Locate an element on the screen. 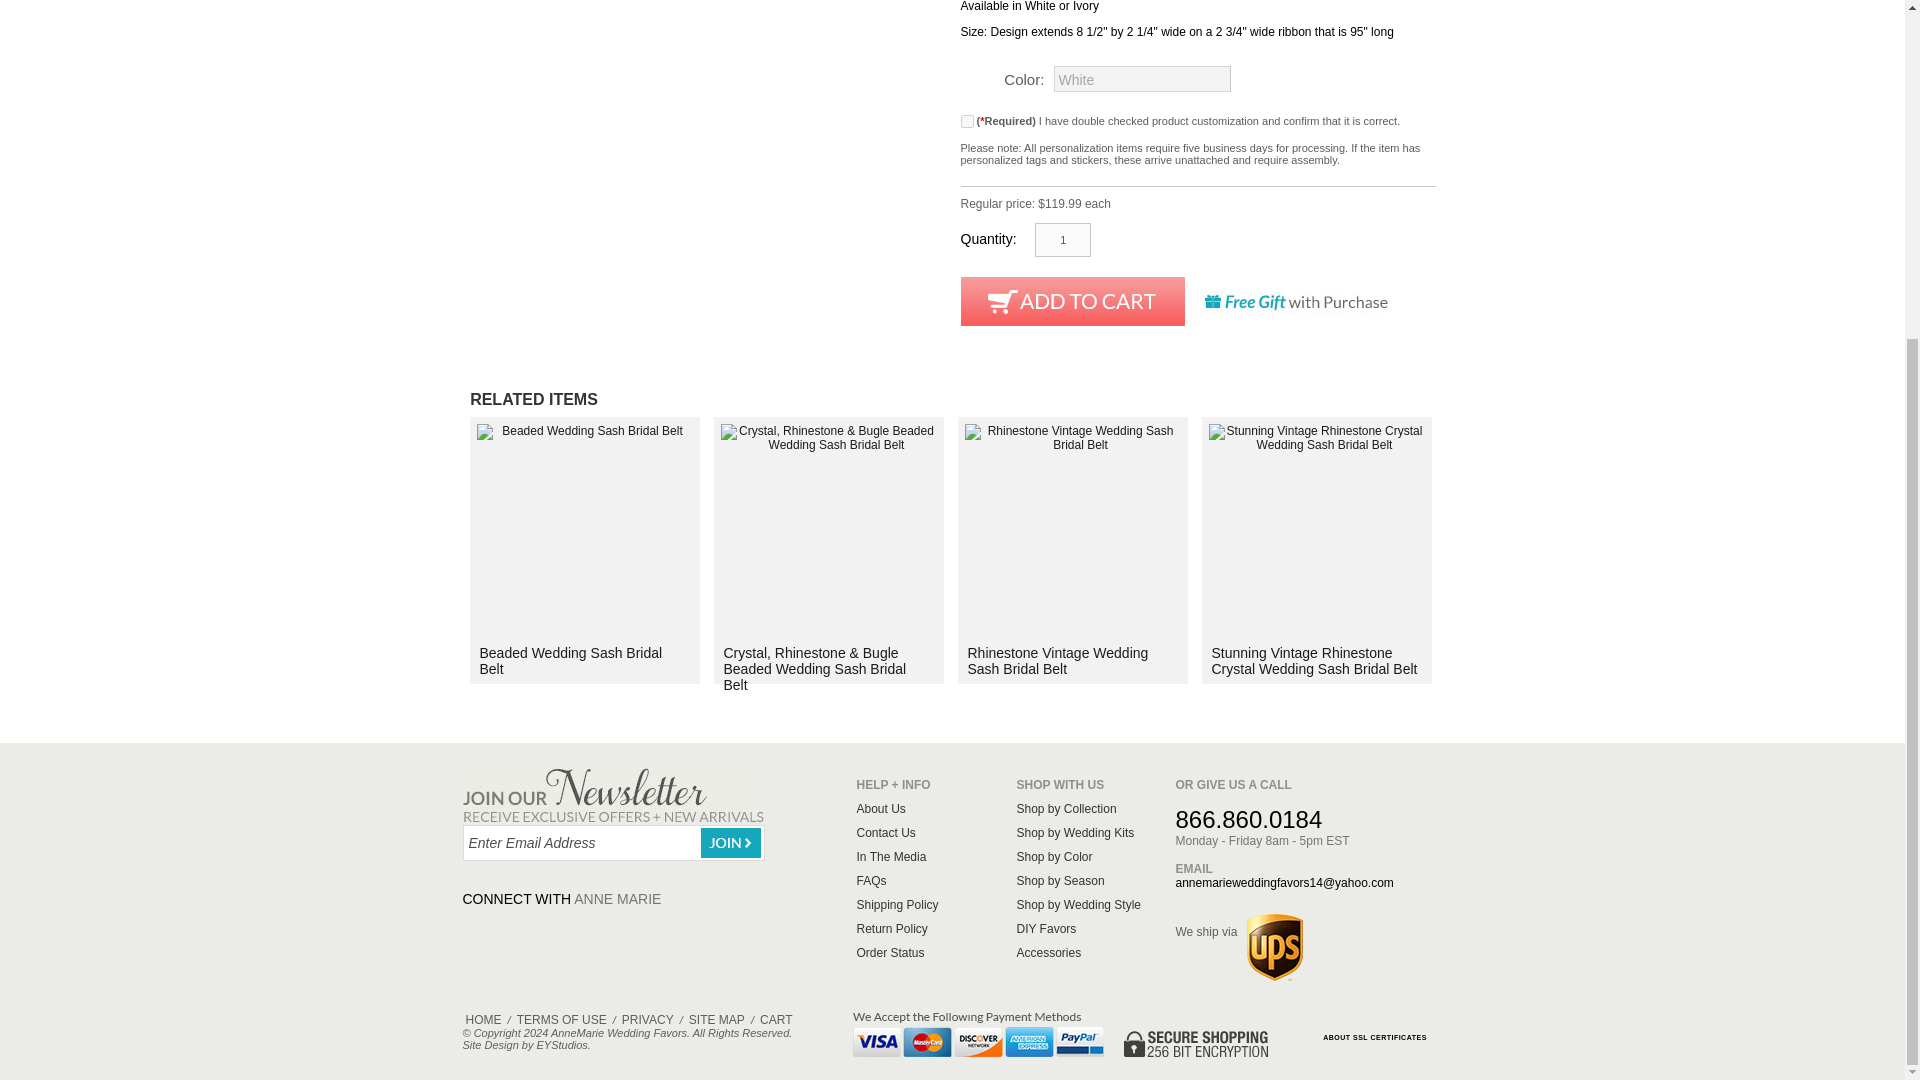  instagram is located at coordinates (727, 930).